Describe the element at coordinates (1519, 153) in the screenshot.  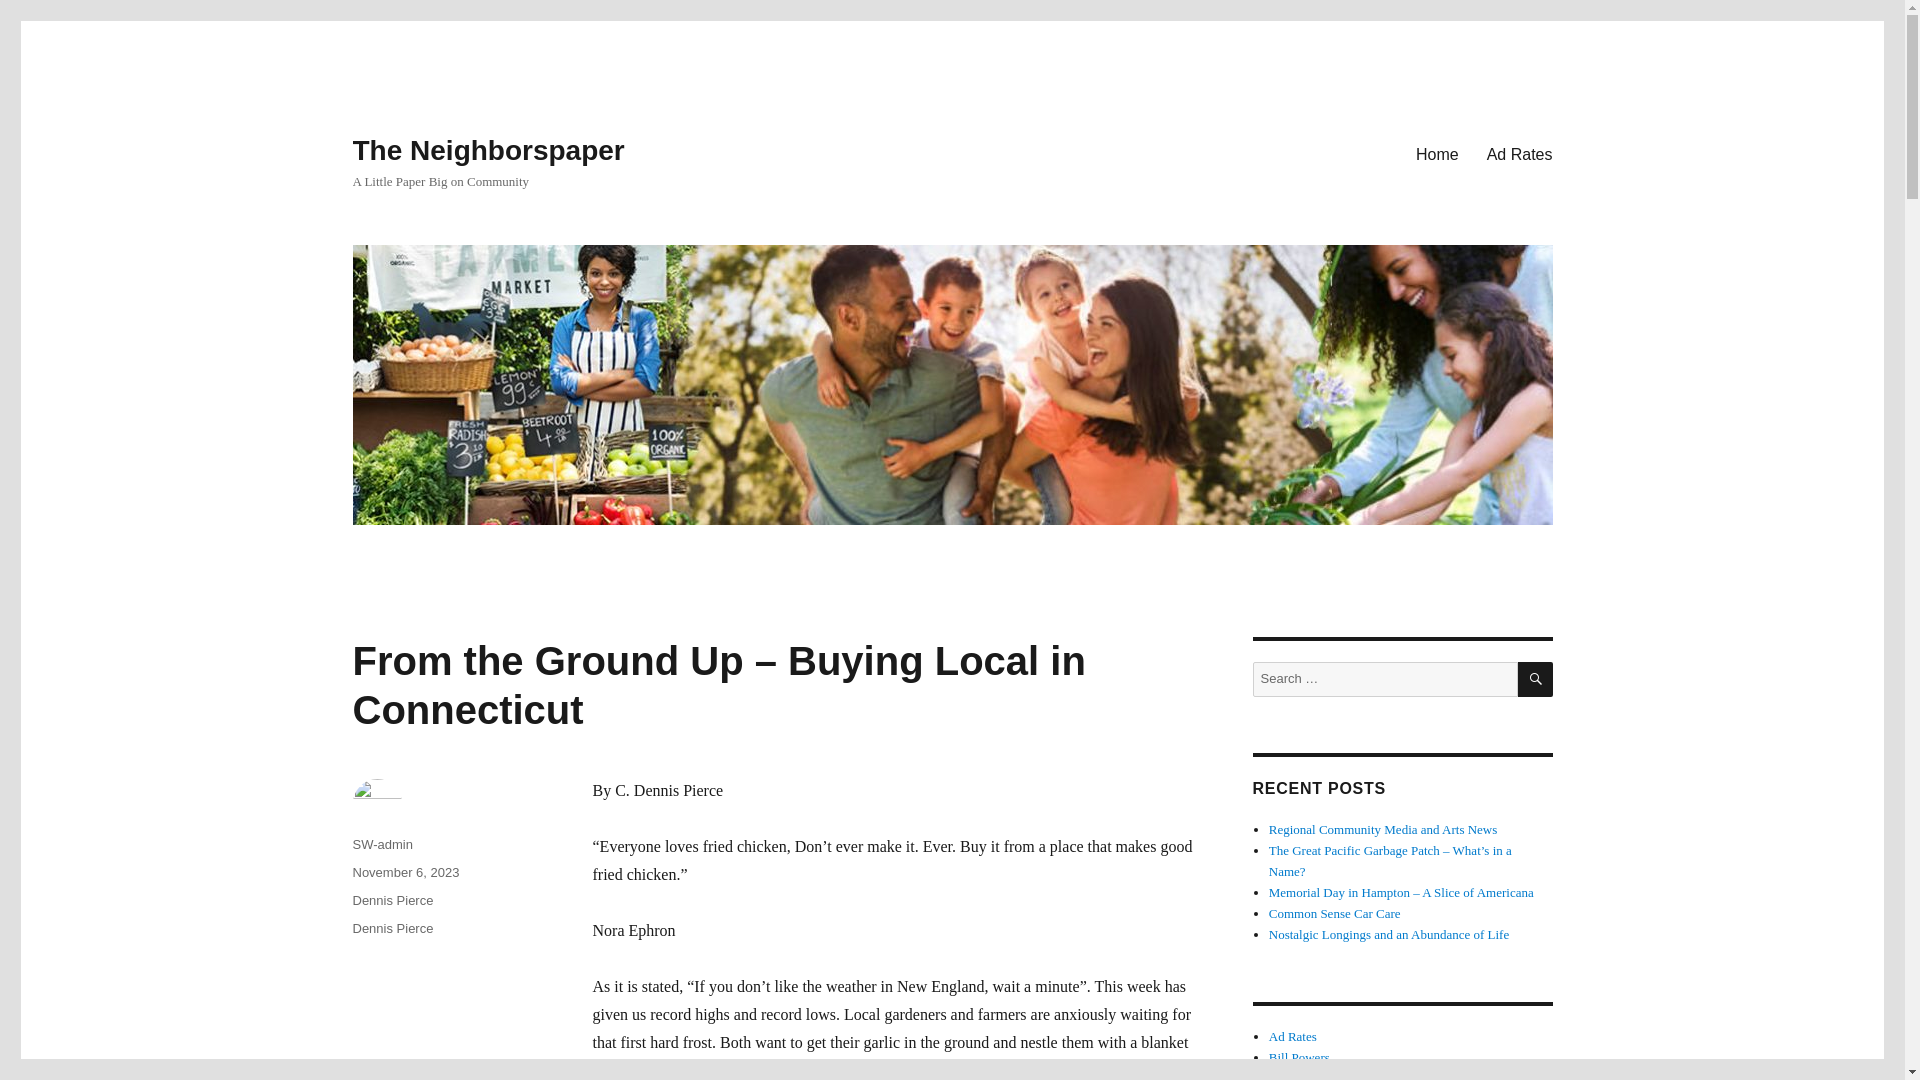
I see `Ad Rates` at that location.